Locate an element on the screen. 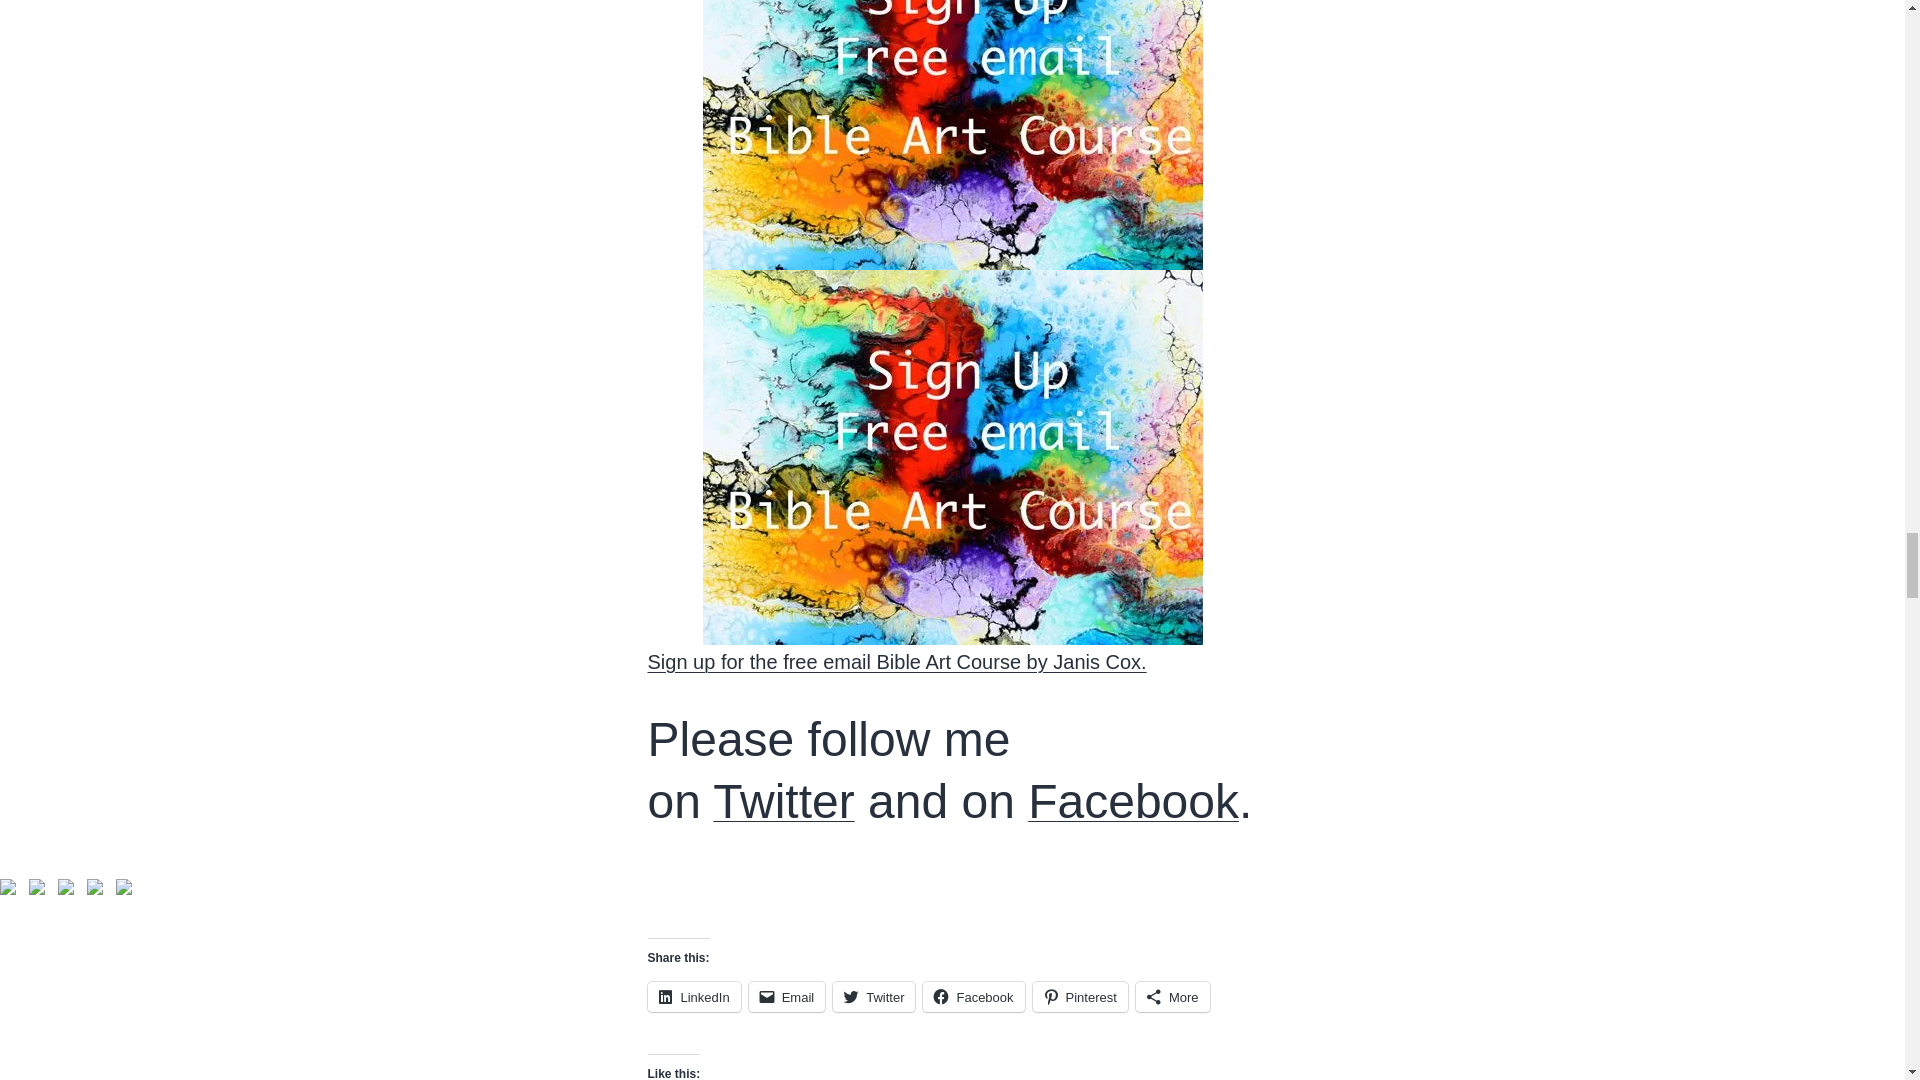 Image resolution: width=1920 pixels, height=1080 pixels. Twitter is located at coordinates (783, 802).